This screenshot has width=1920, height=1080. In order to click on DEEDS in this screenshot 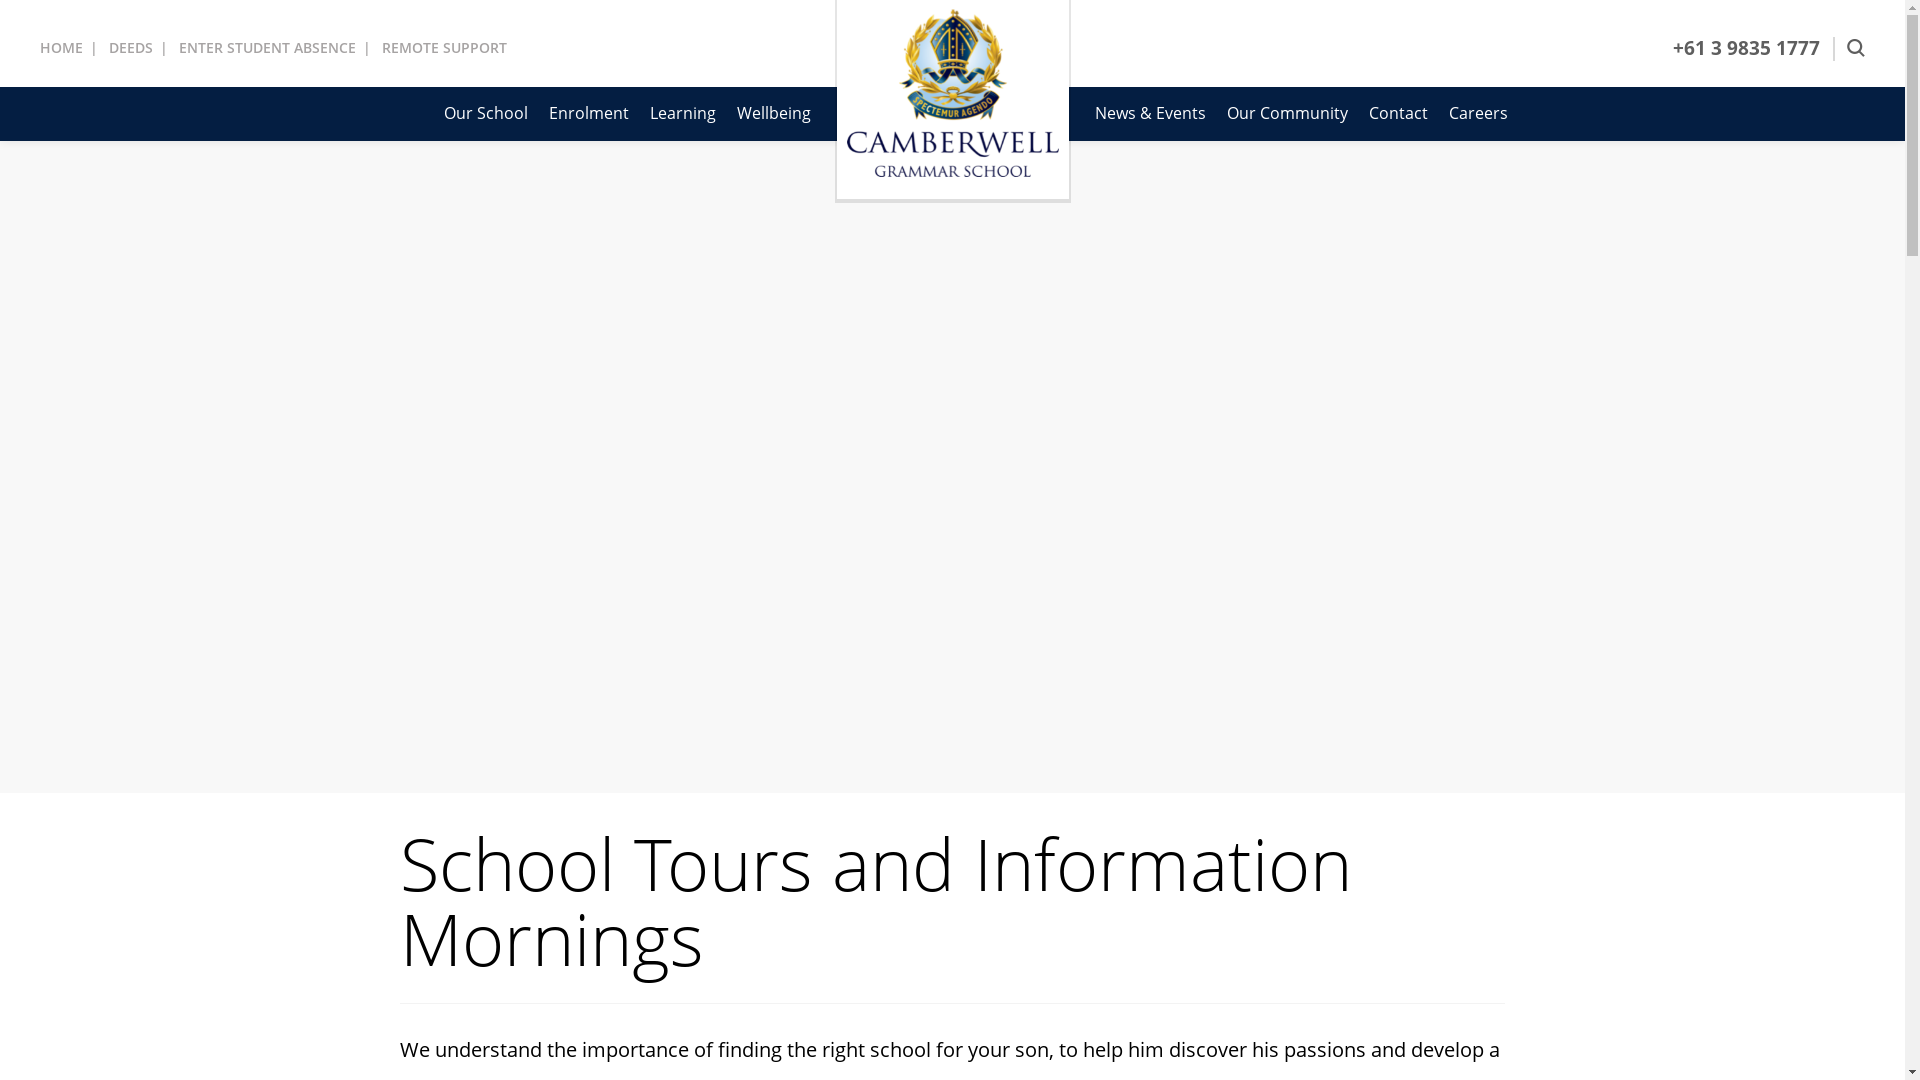, I will do `click(131, 48)`.